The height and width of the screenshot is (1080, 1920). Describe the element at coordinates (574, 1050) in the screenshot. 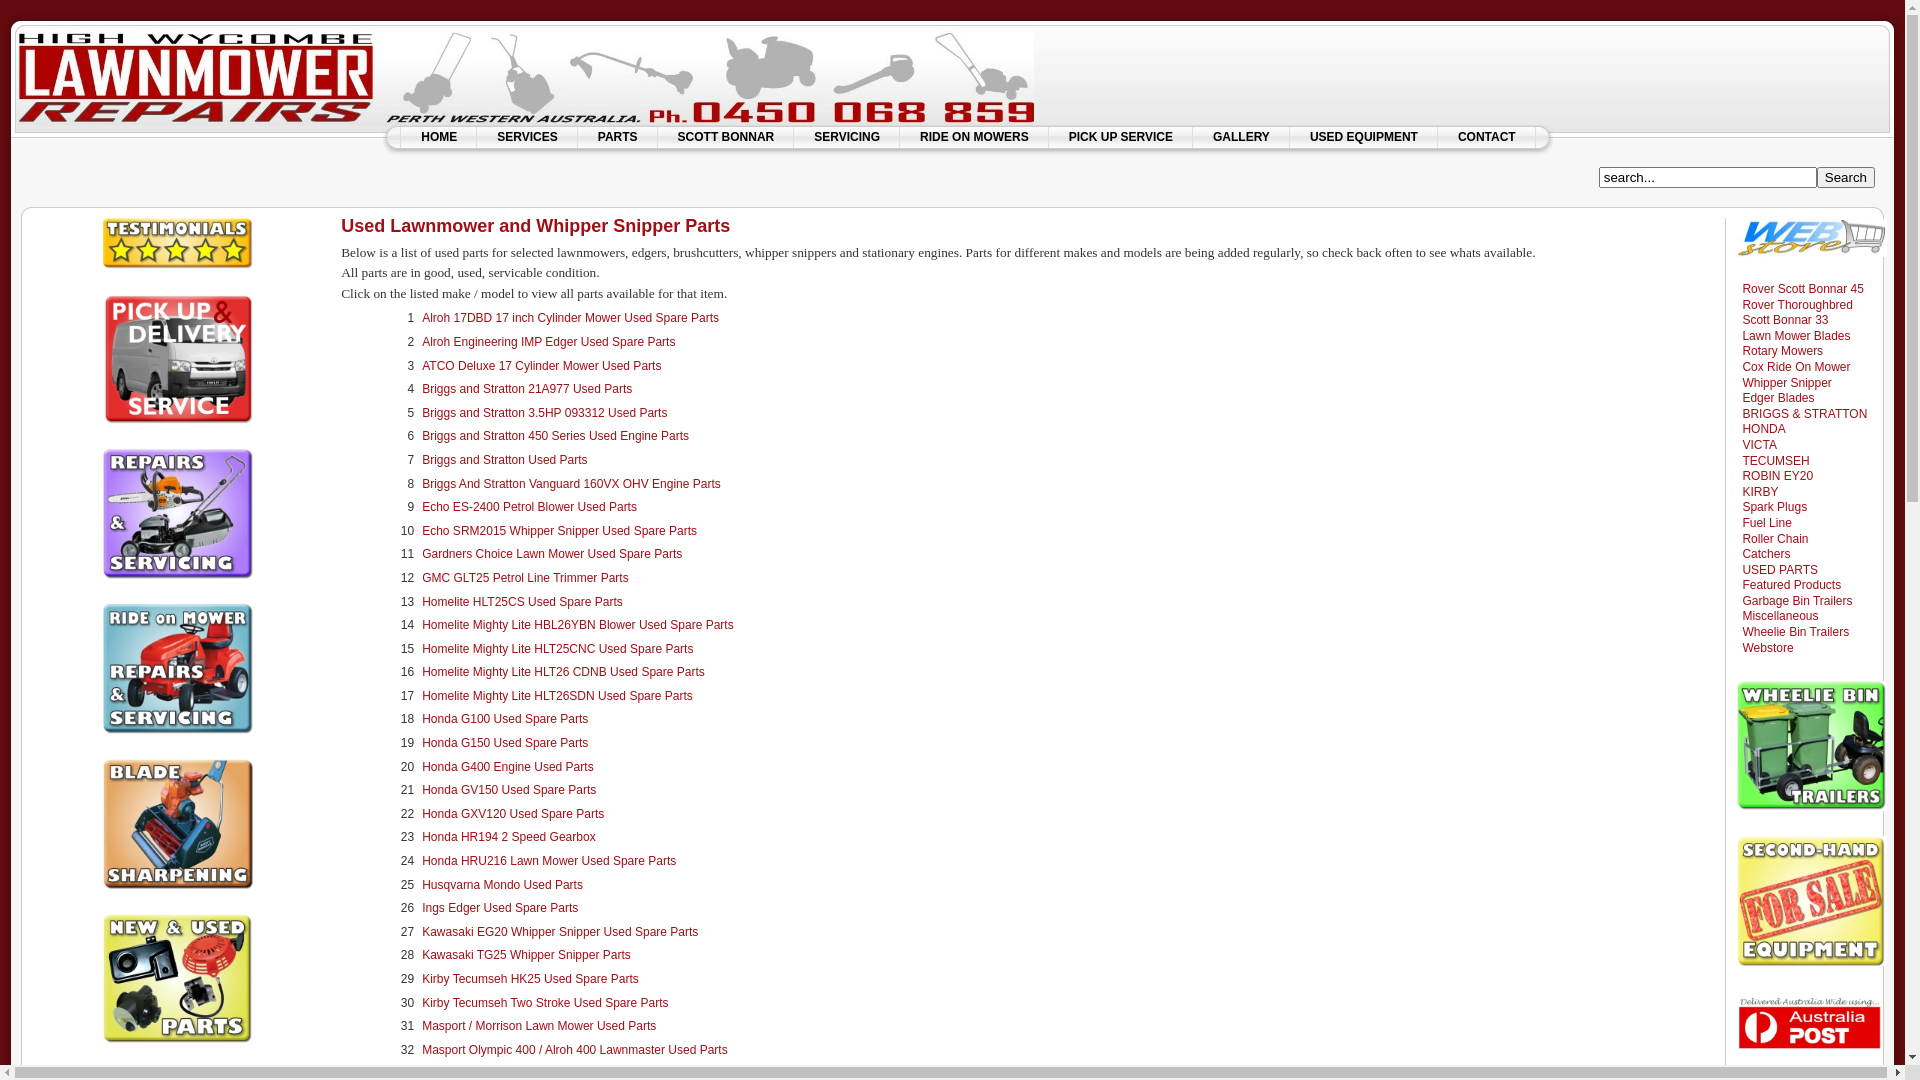

I see `Masport Olympic 400 / Alroh 400 Lawnmaster Used Parts` at that location.